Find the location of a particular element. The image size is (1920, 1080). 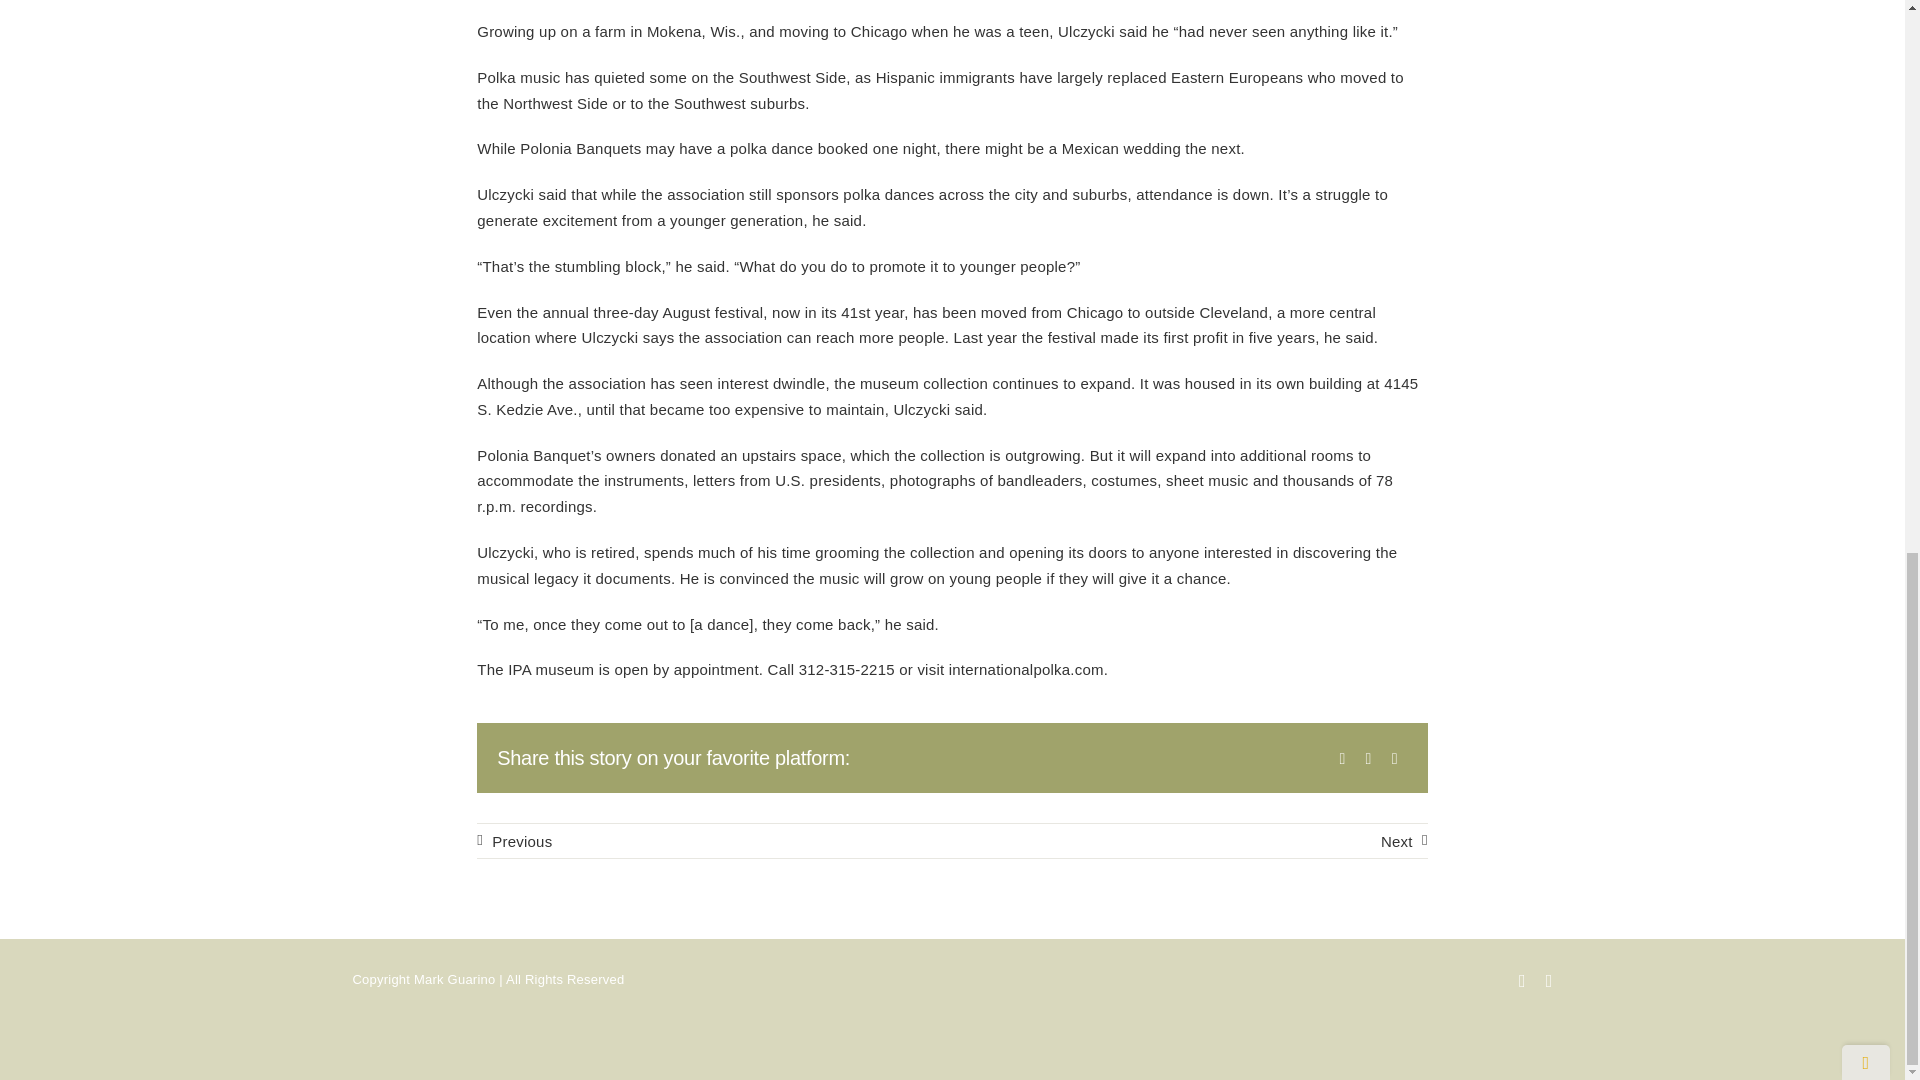

Previous is located at coordinates (514, 840).